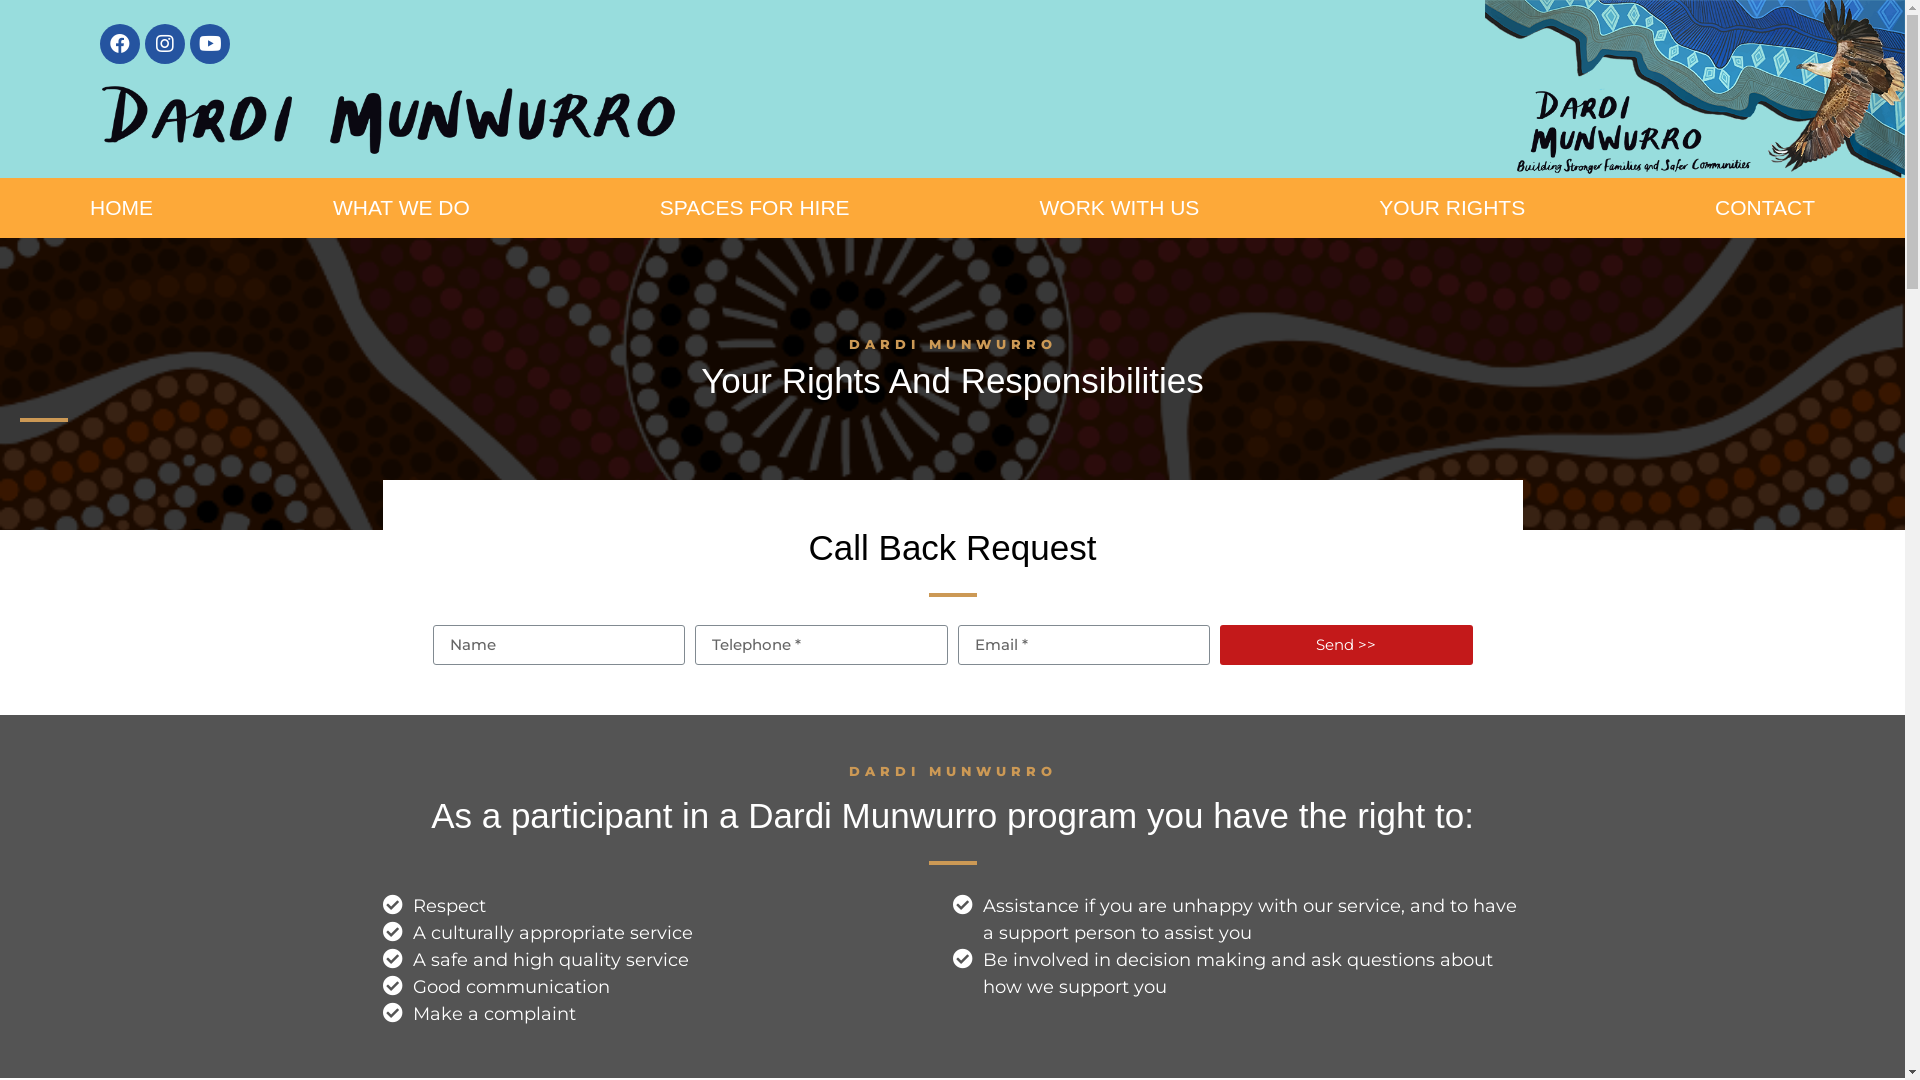 This screenshot has width=1920, height=1080. What do you see at coordinates (1765, 208) in the screenshot?
I see `CONTACT` at bounding box center [1765, 208].